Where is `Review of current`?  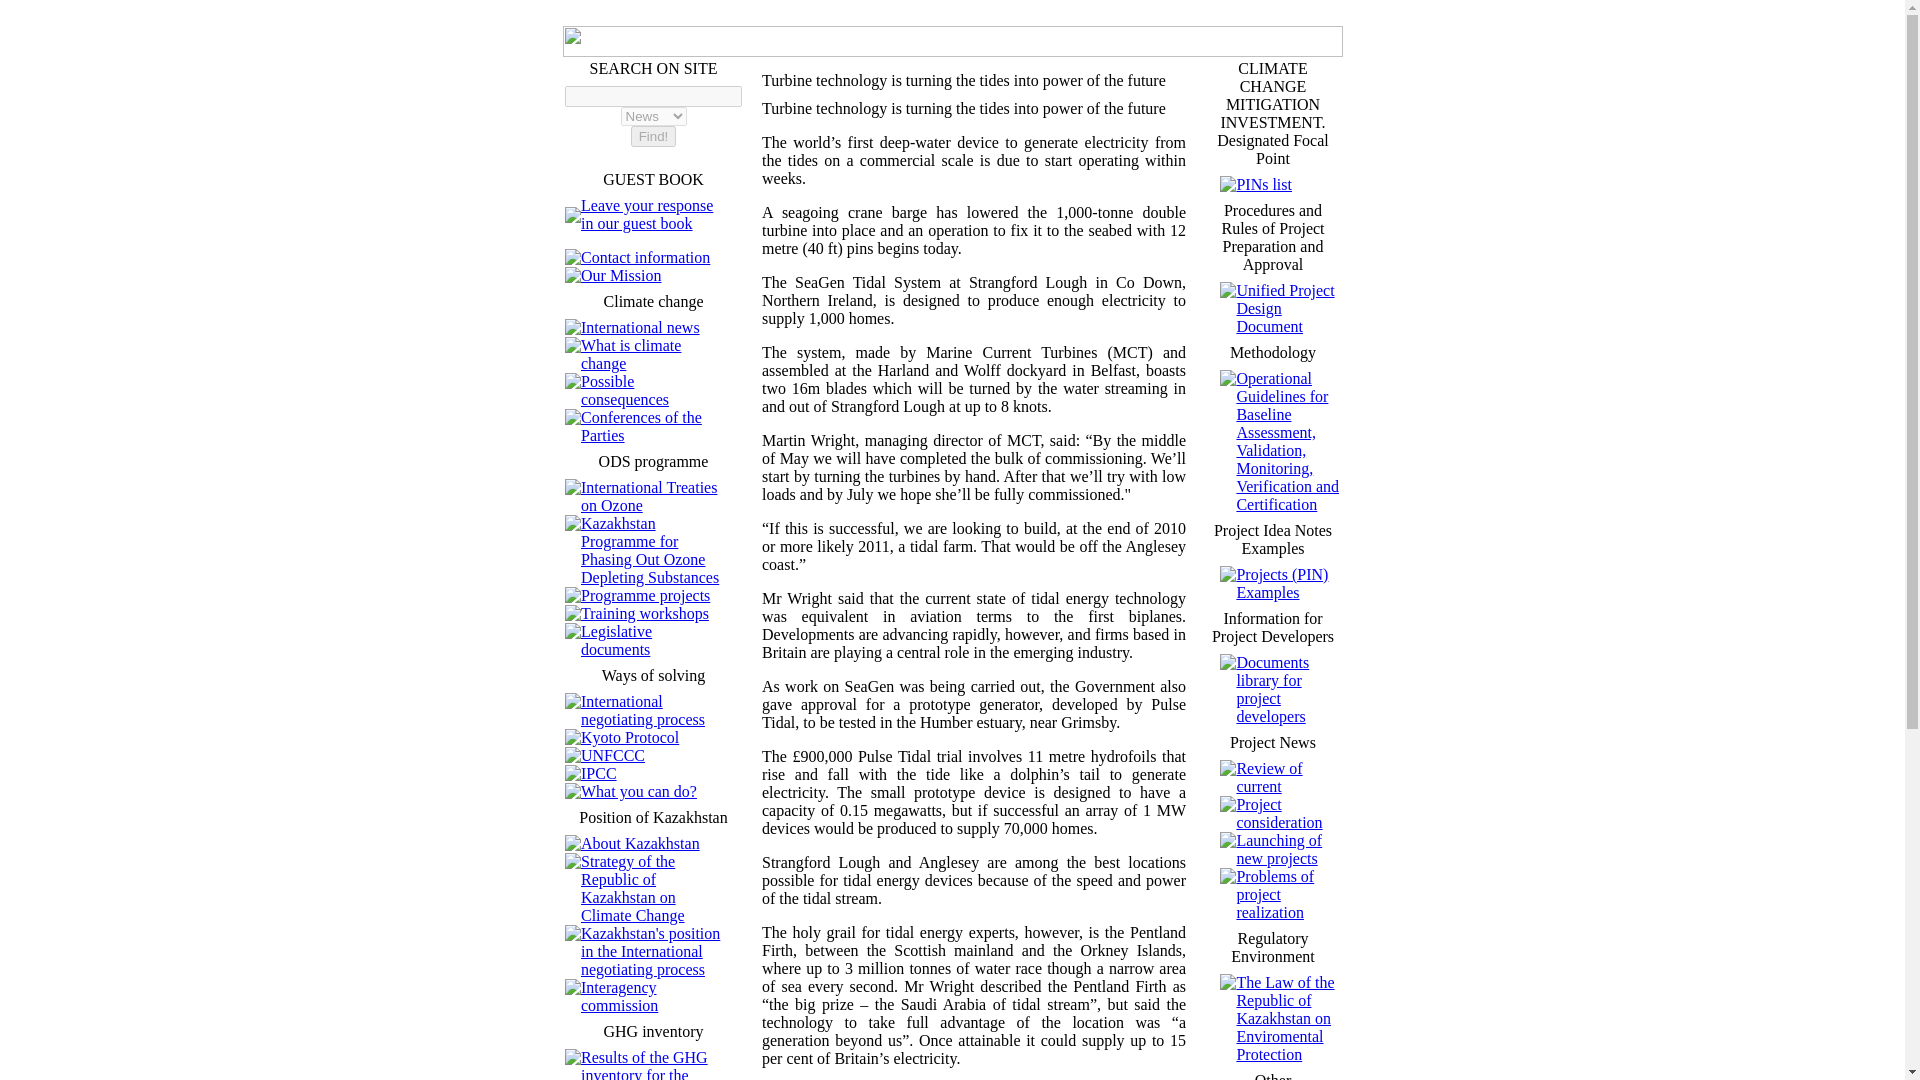
Review of current is located at coordinates (1268, 777).